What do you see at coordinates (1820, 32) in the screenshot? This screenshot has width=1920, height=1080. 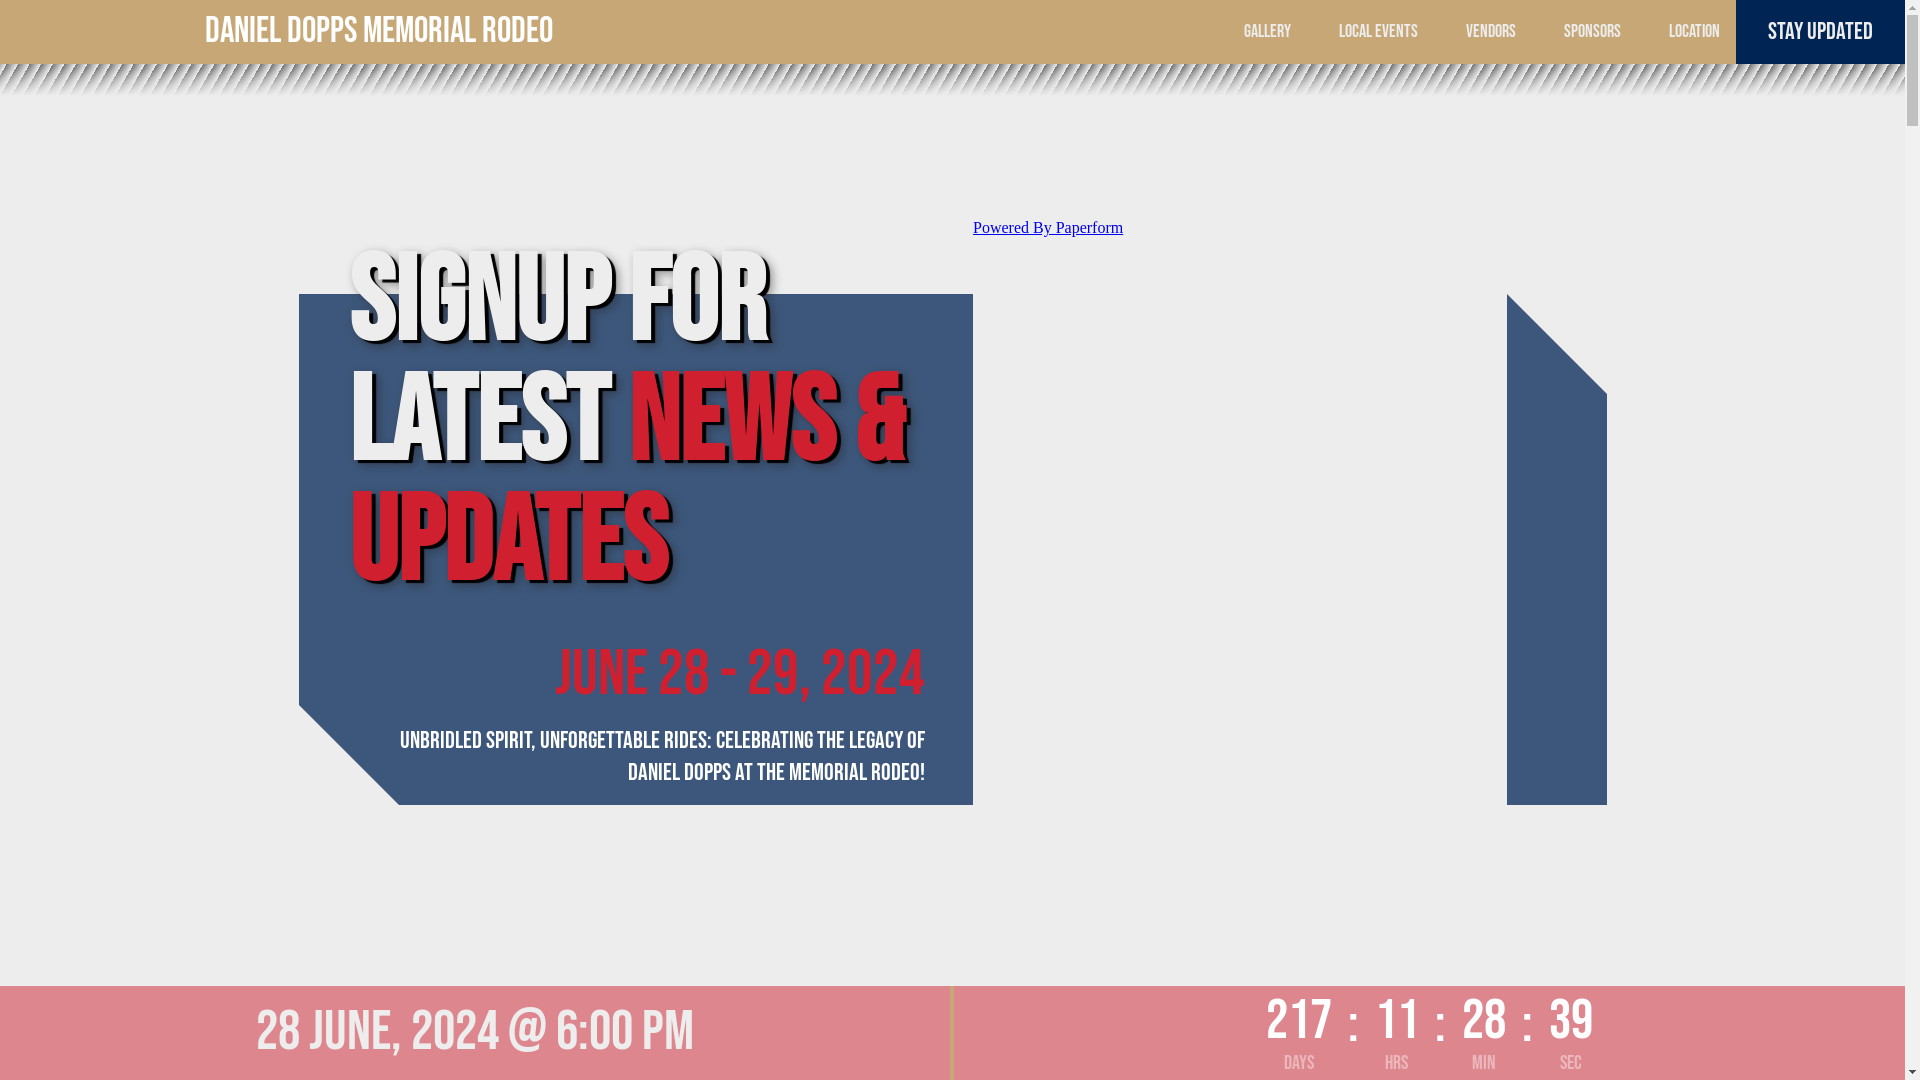 I see `STAY UPDATED` at bounding box center [1820, 32].